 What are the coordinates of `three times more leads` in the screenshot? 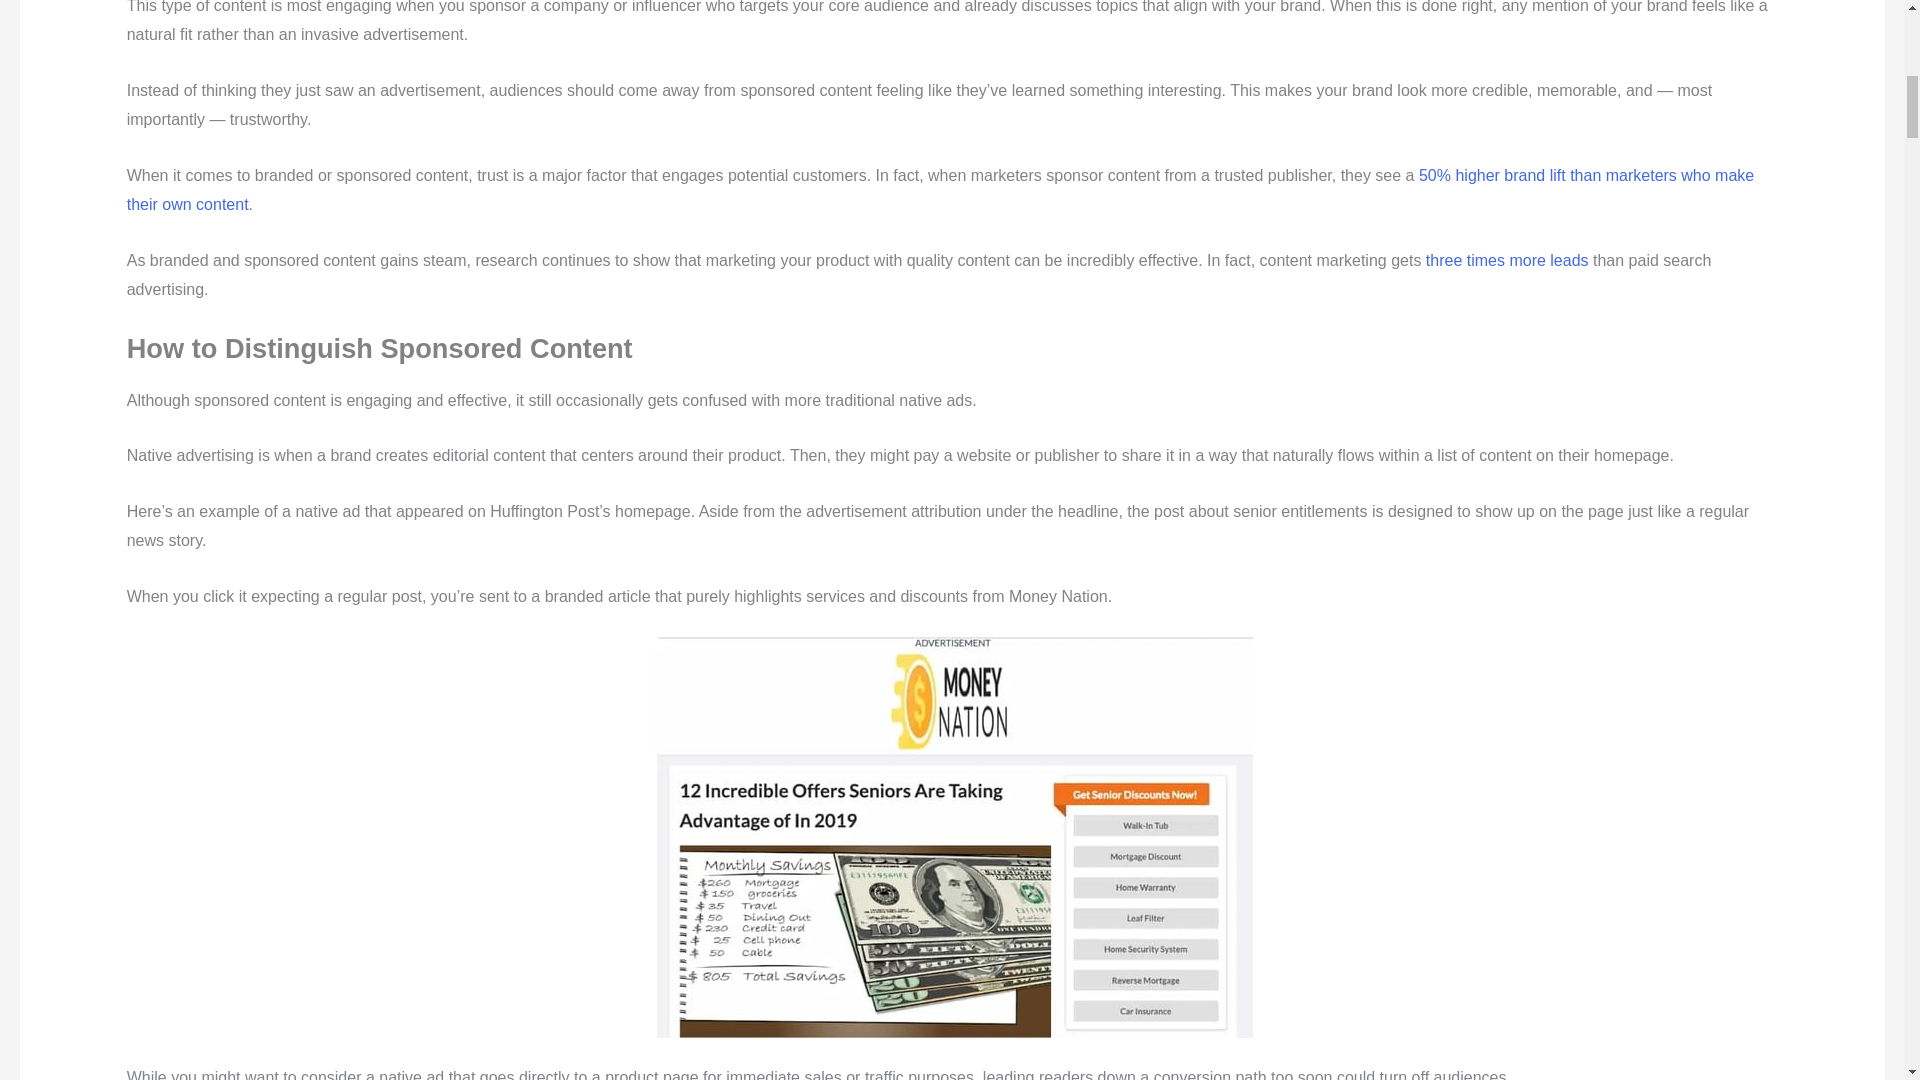 It's located at (1508, 260).